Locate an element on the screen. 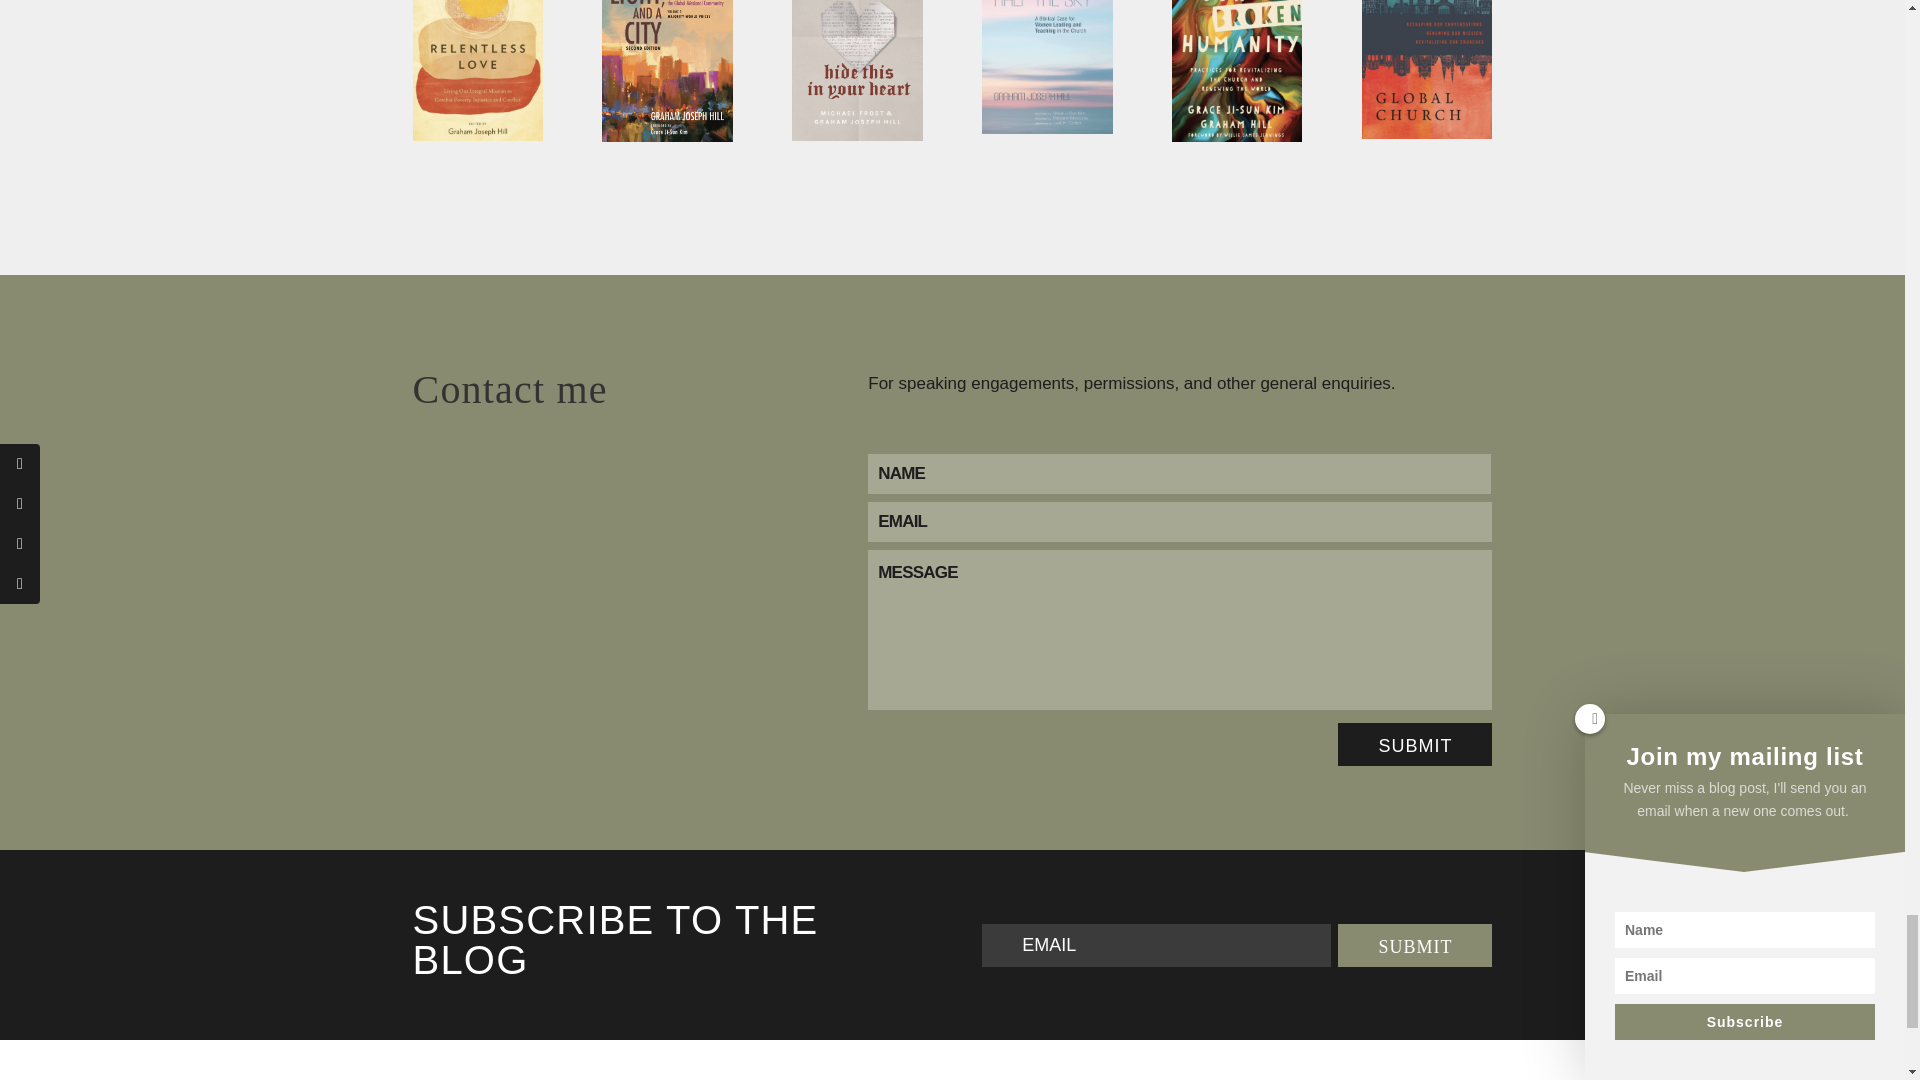 The height and width of the screenshot is (1080, 1920). Submit is located at coordinates (1414, 744).